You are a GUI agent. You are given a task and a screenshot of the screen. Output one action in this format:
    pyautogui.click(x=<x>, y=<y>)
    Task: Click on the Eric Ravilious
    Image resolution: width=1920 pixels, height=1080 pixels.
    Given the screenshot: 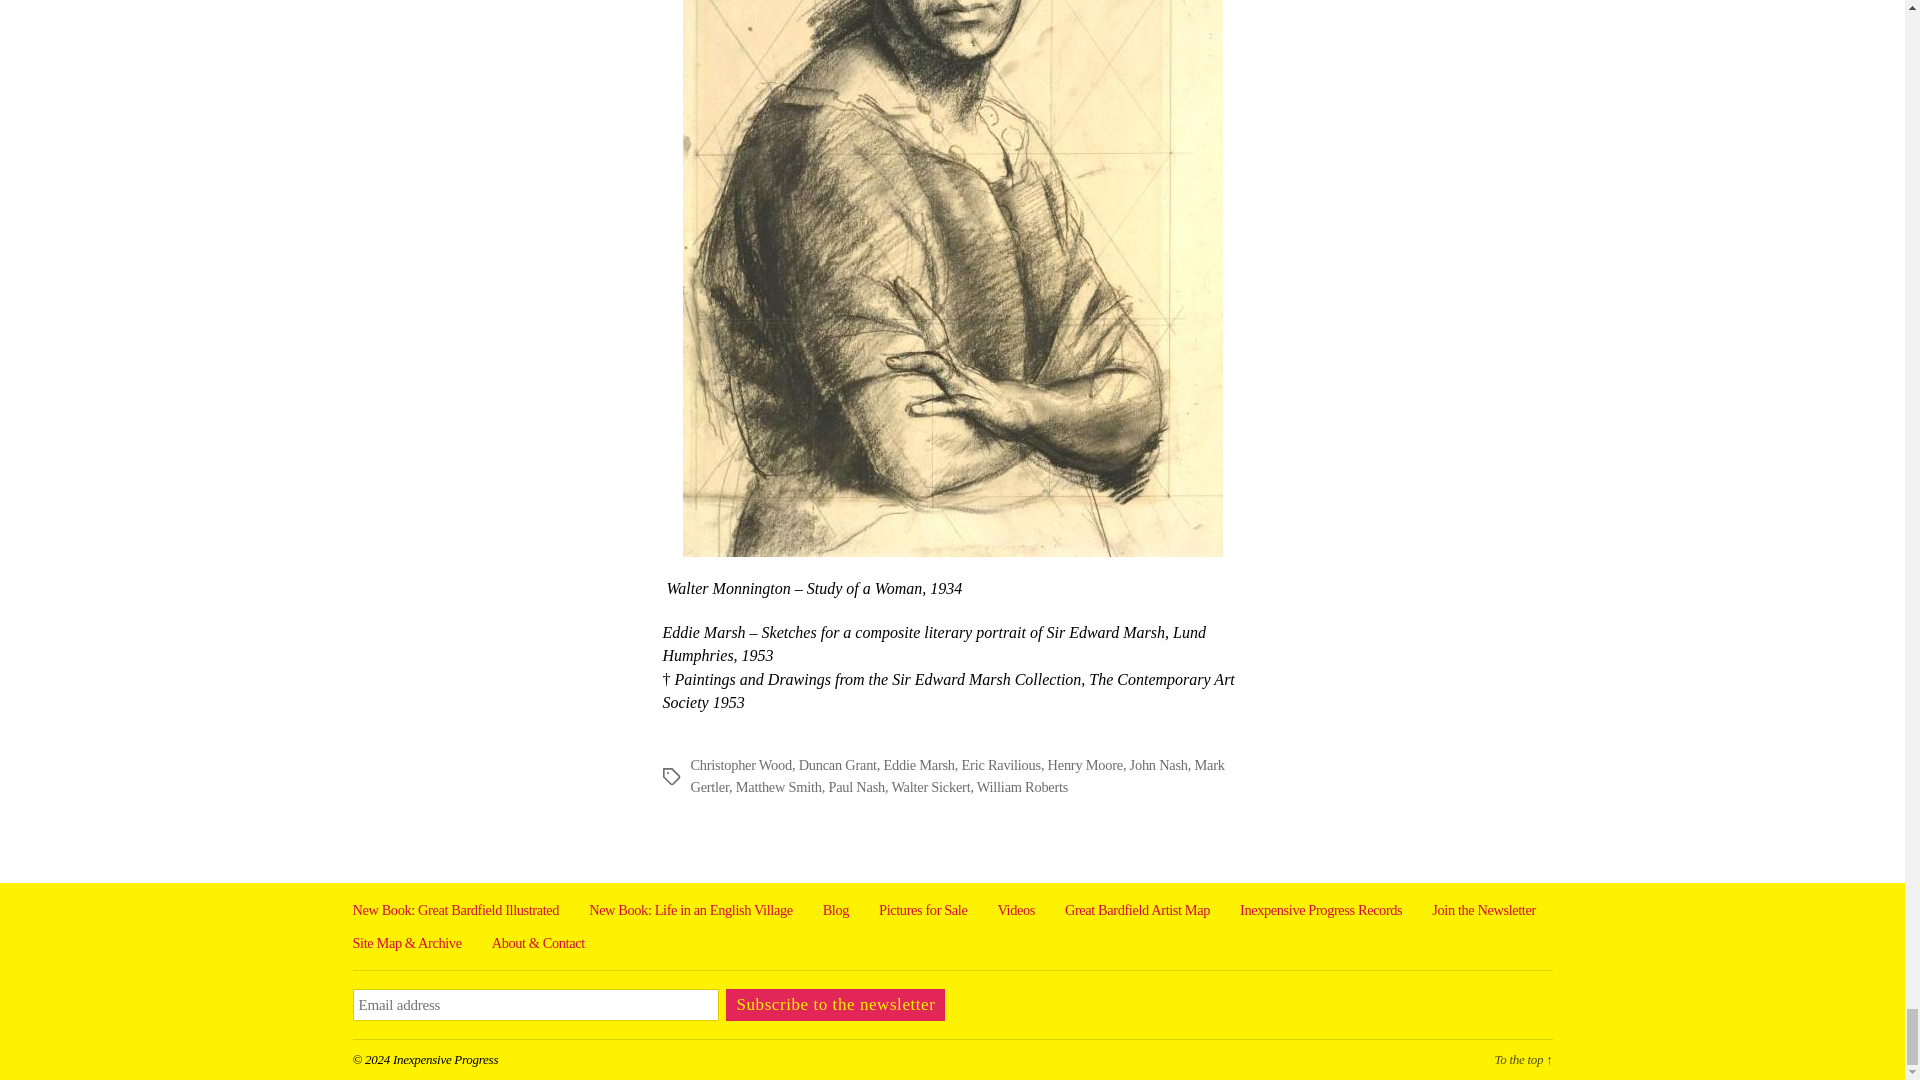 What is the action you would take?
    pyautogui.click(x=1000, y=765)
    